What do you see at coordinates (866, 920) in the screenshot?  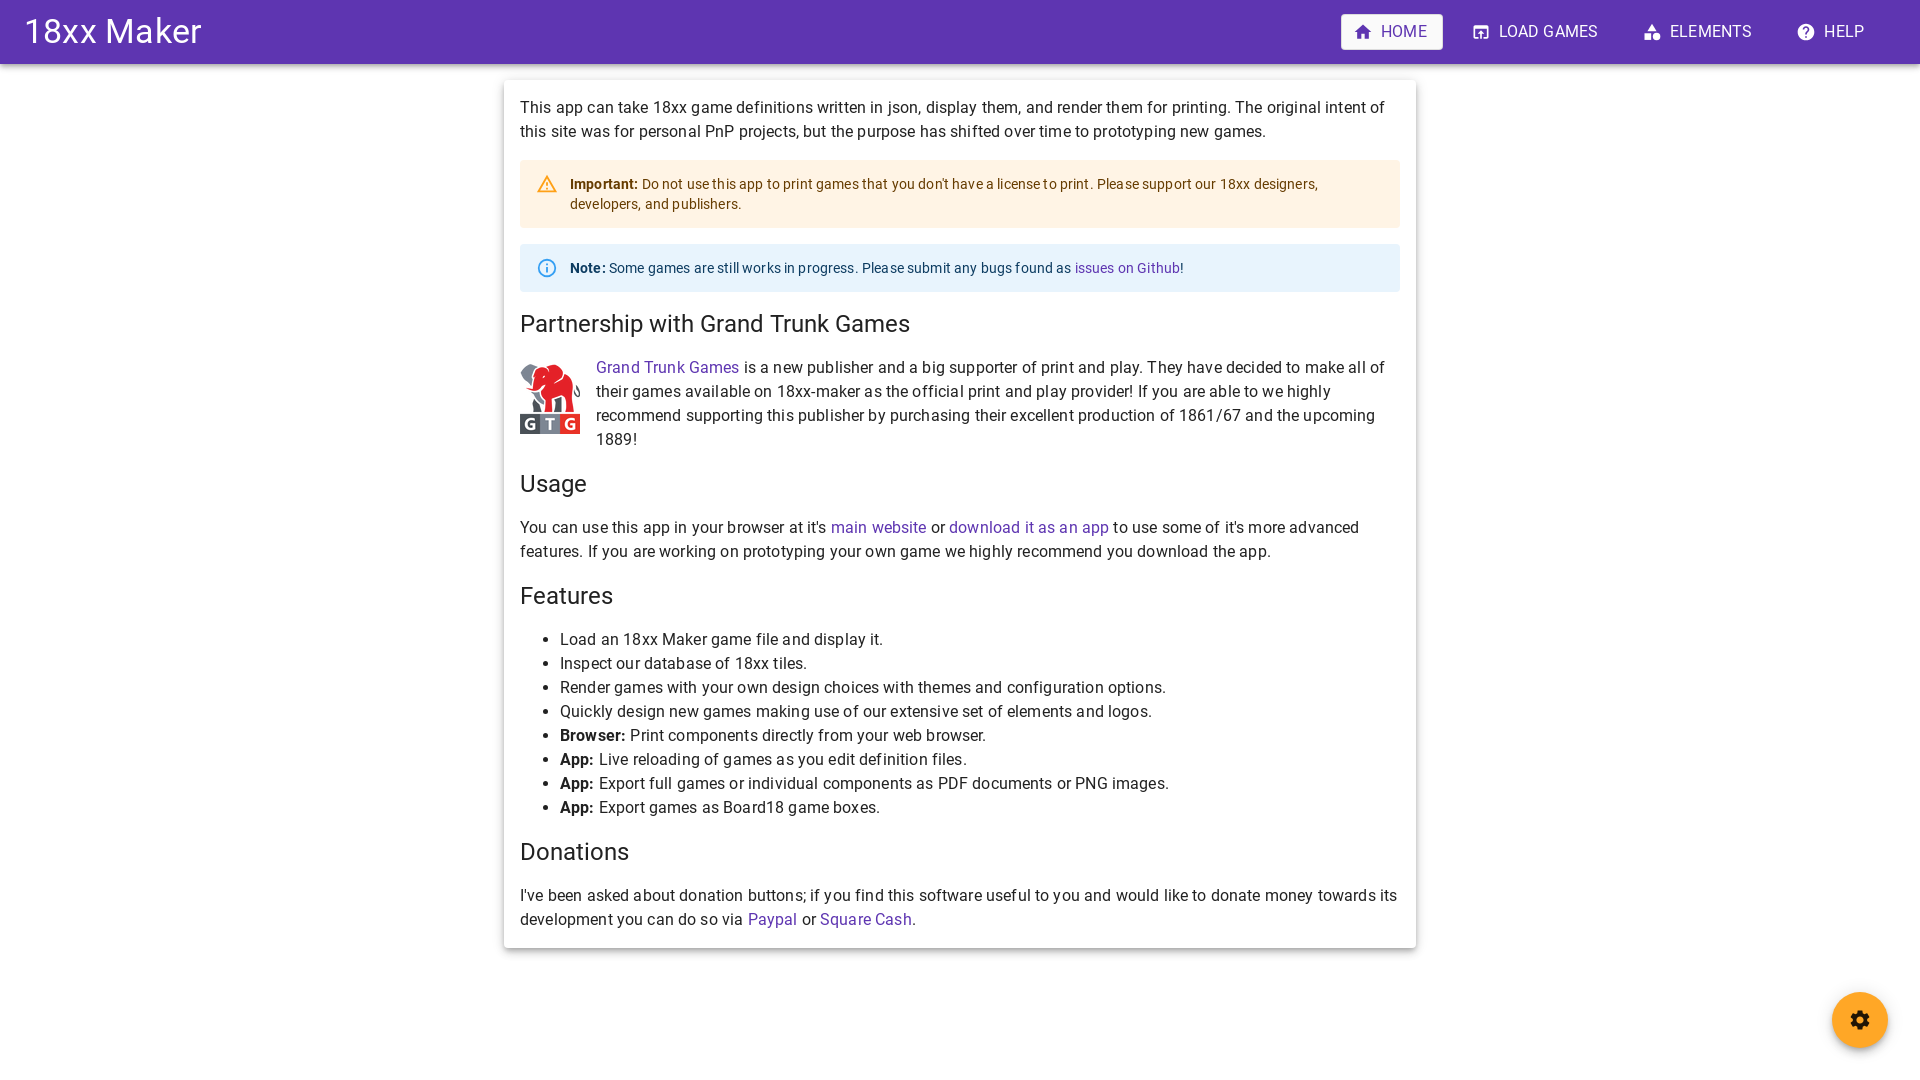 I see `Square Cash` at bounding box center [866, 920].